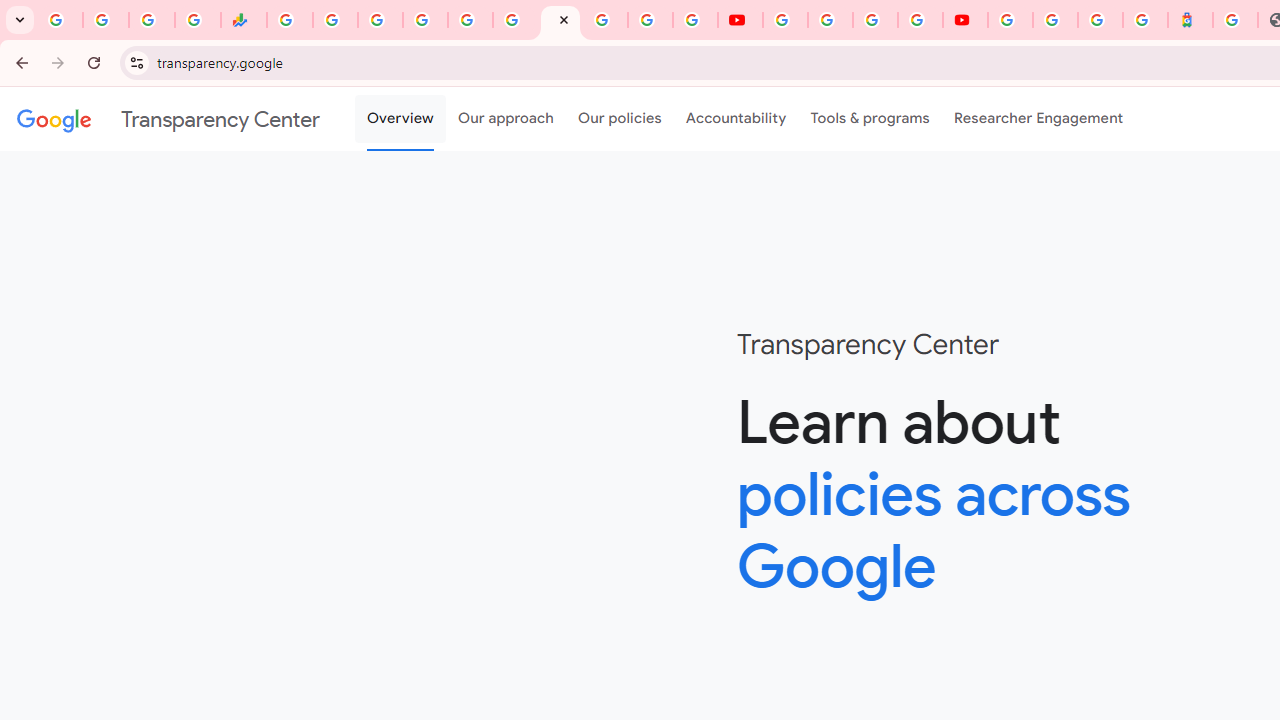  What do you see at coordinates (168, 119) in the screenshot?
I see `Transparency Center` at bounding box center [168, 119].